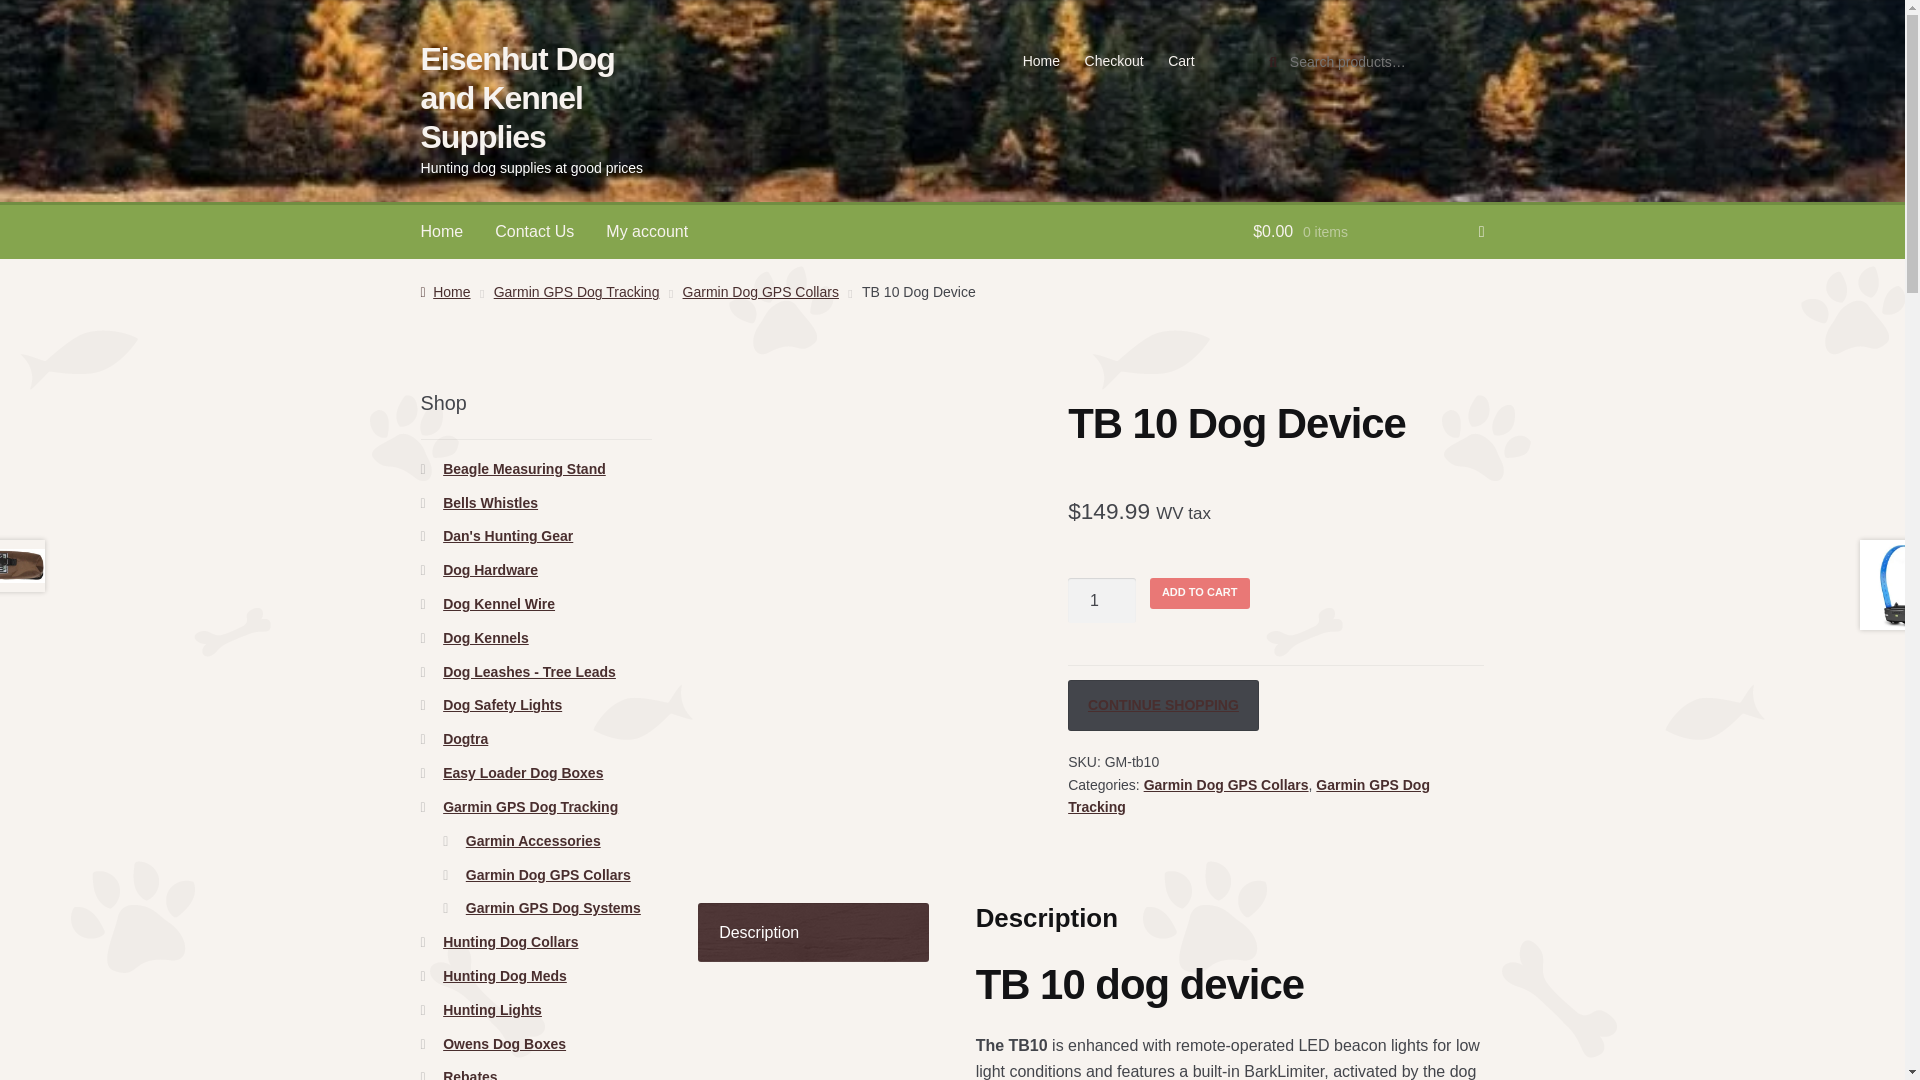 The image size is (1920, 1080). What do you see at coordinates (517, 98) in the screenshot?
I see `Eisenhut Dog and Kennel Supplies` at bounding box center [517, 98].